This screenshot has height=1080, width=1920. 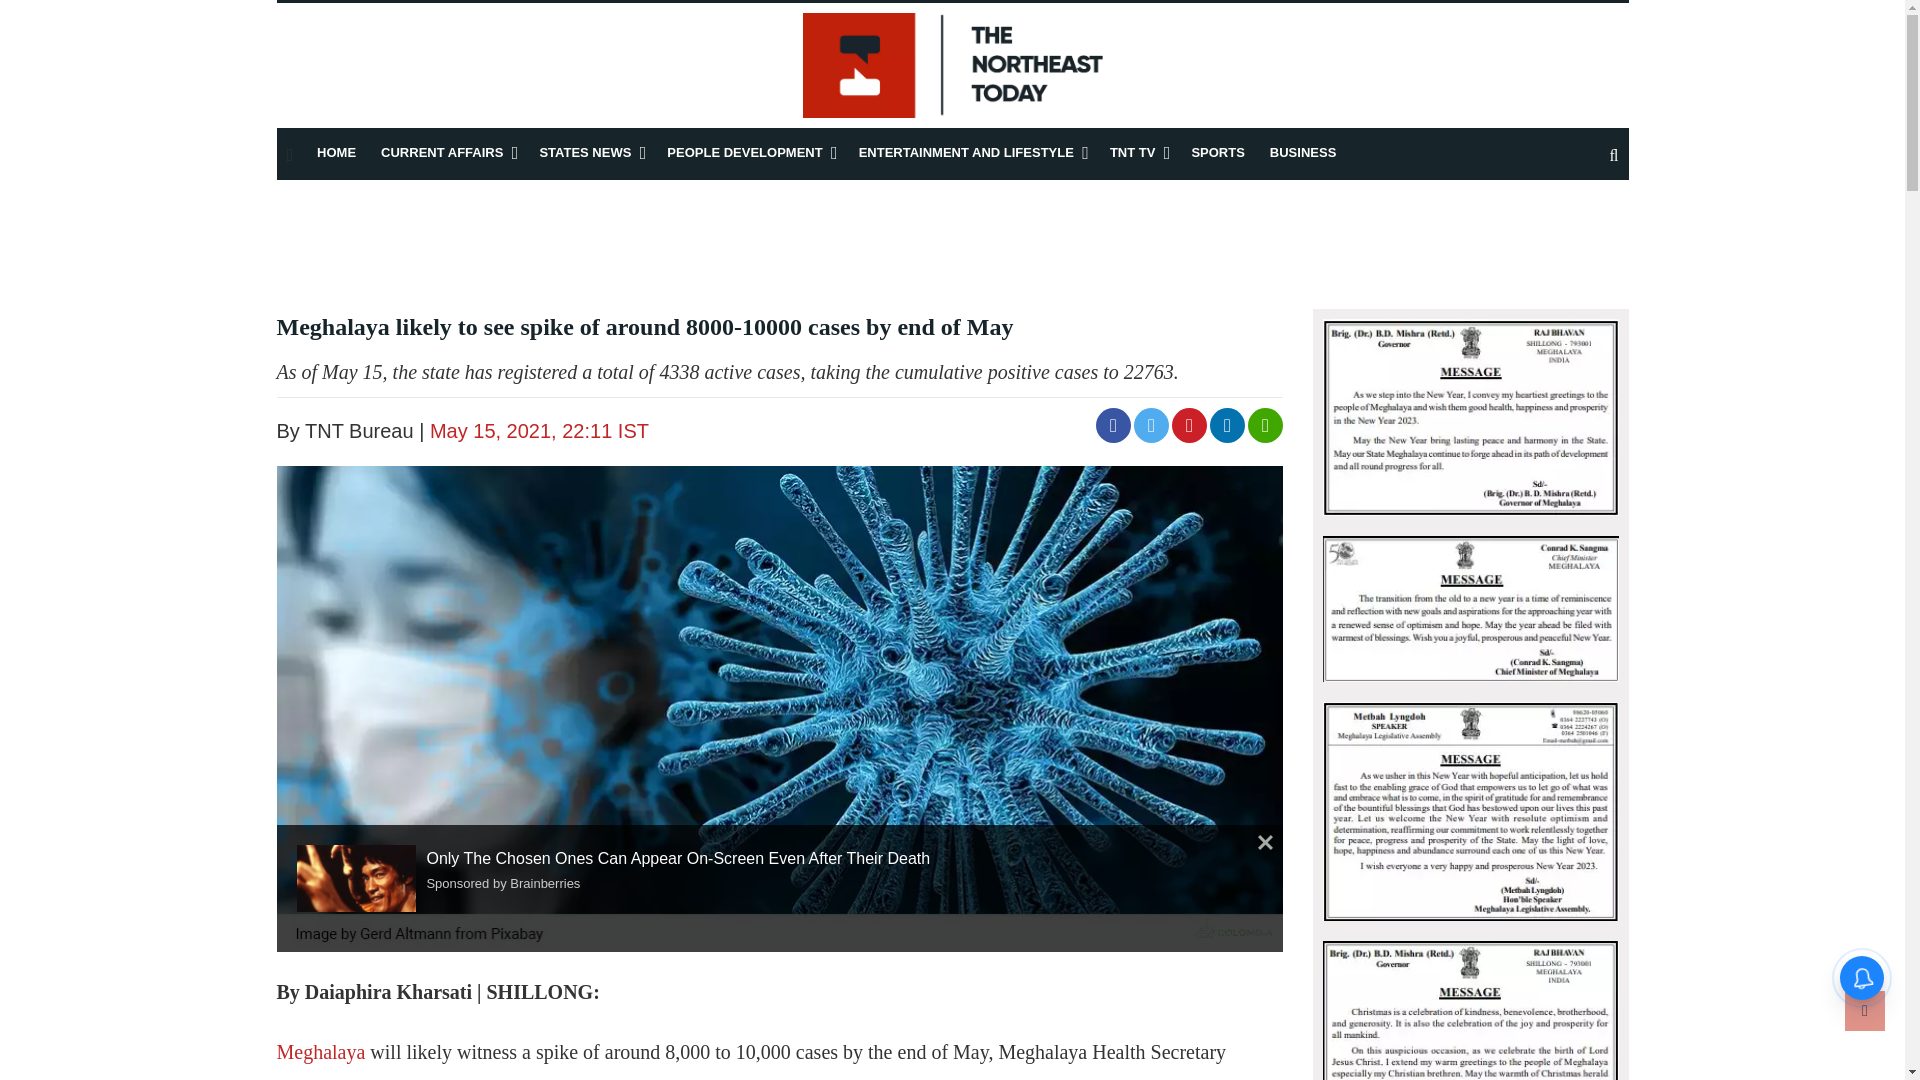 I want to click on ENTERTAINMENT AND LIFESTYLE, so click(x=966, y=152).